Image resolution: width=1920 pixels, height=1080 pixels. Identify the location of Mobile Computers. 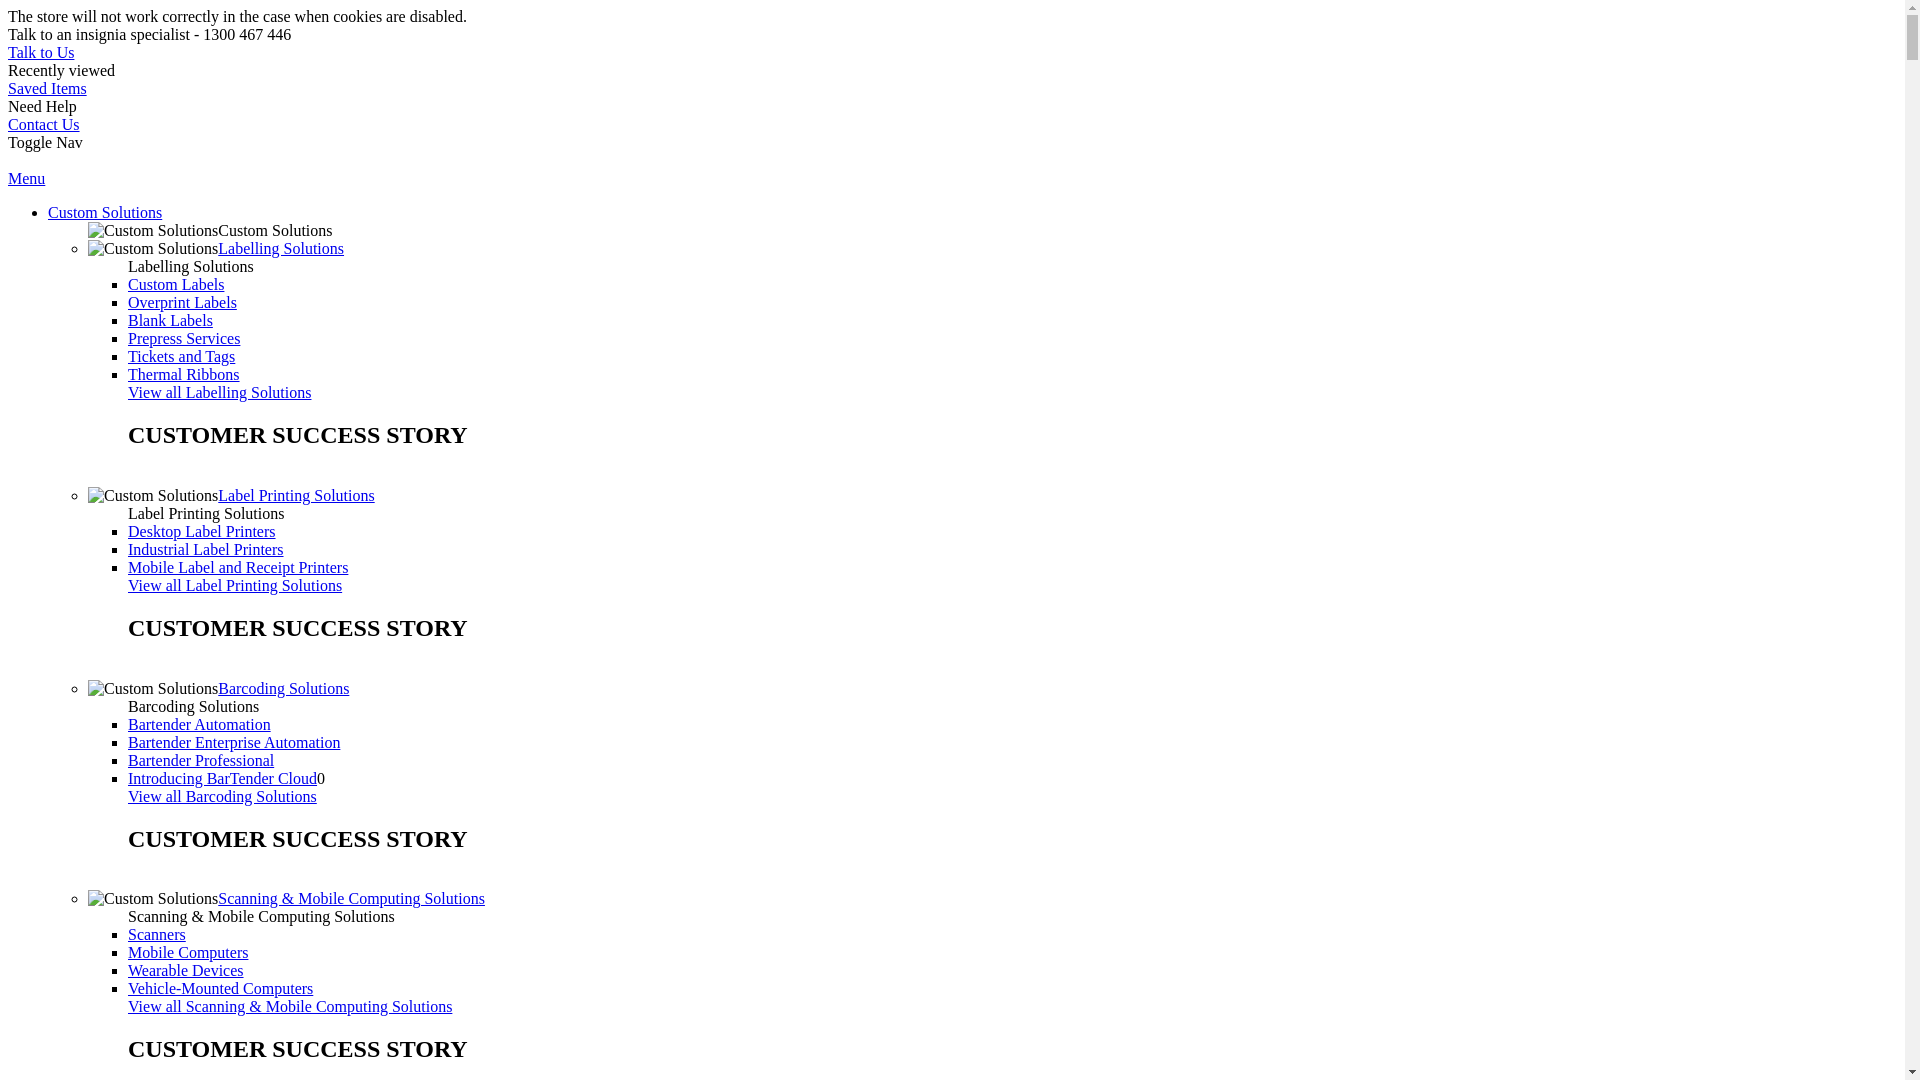
(188, 952).